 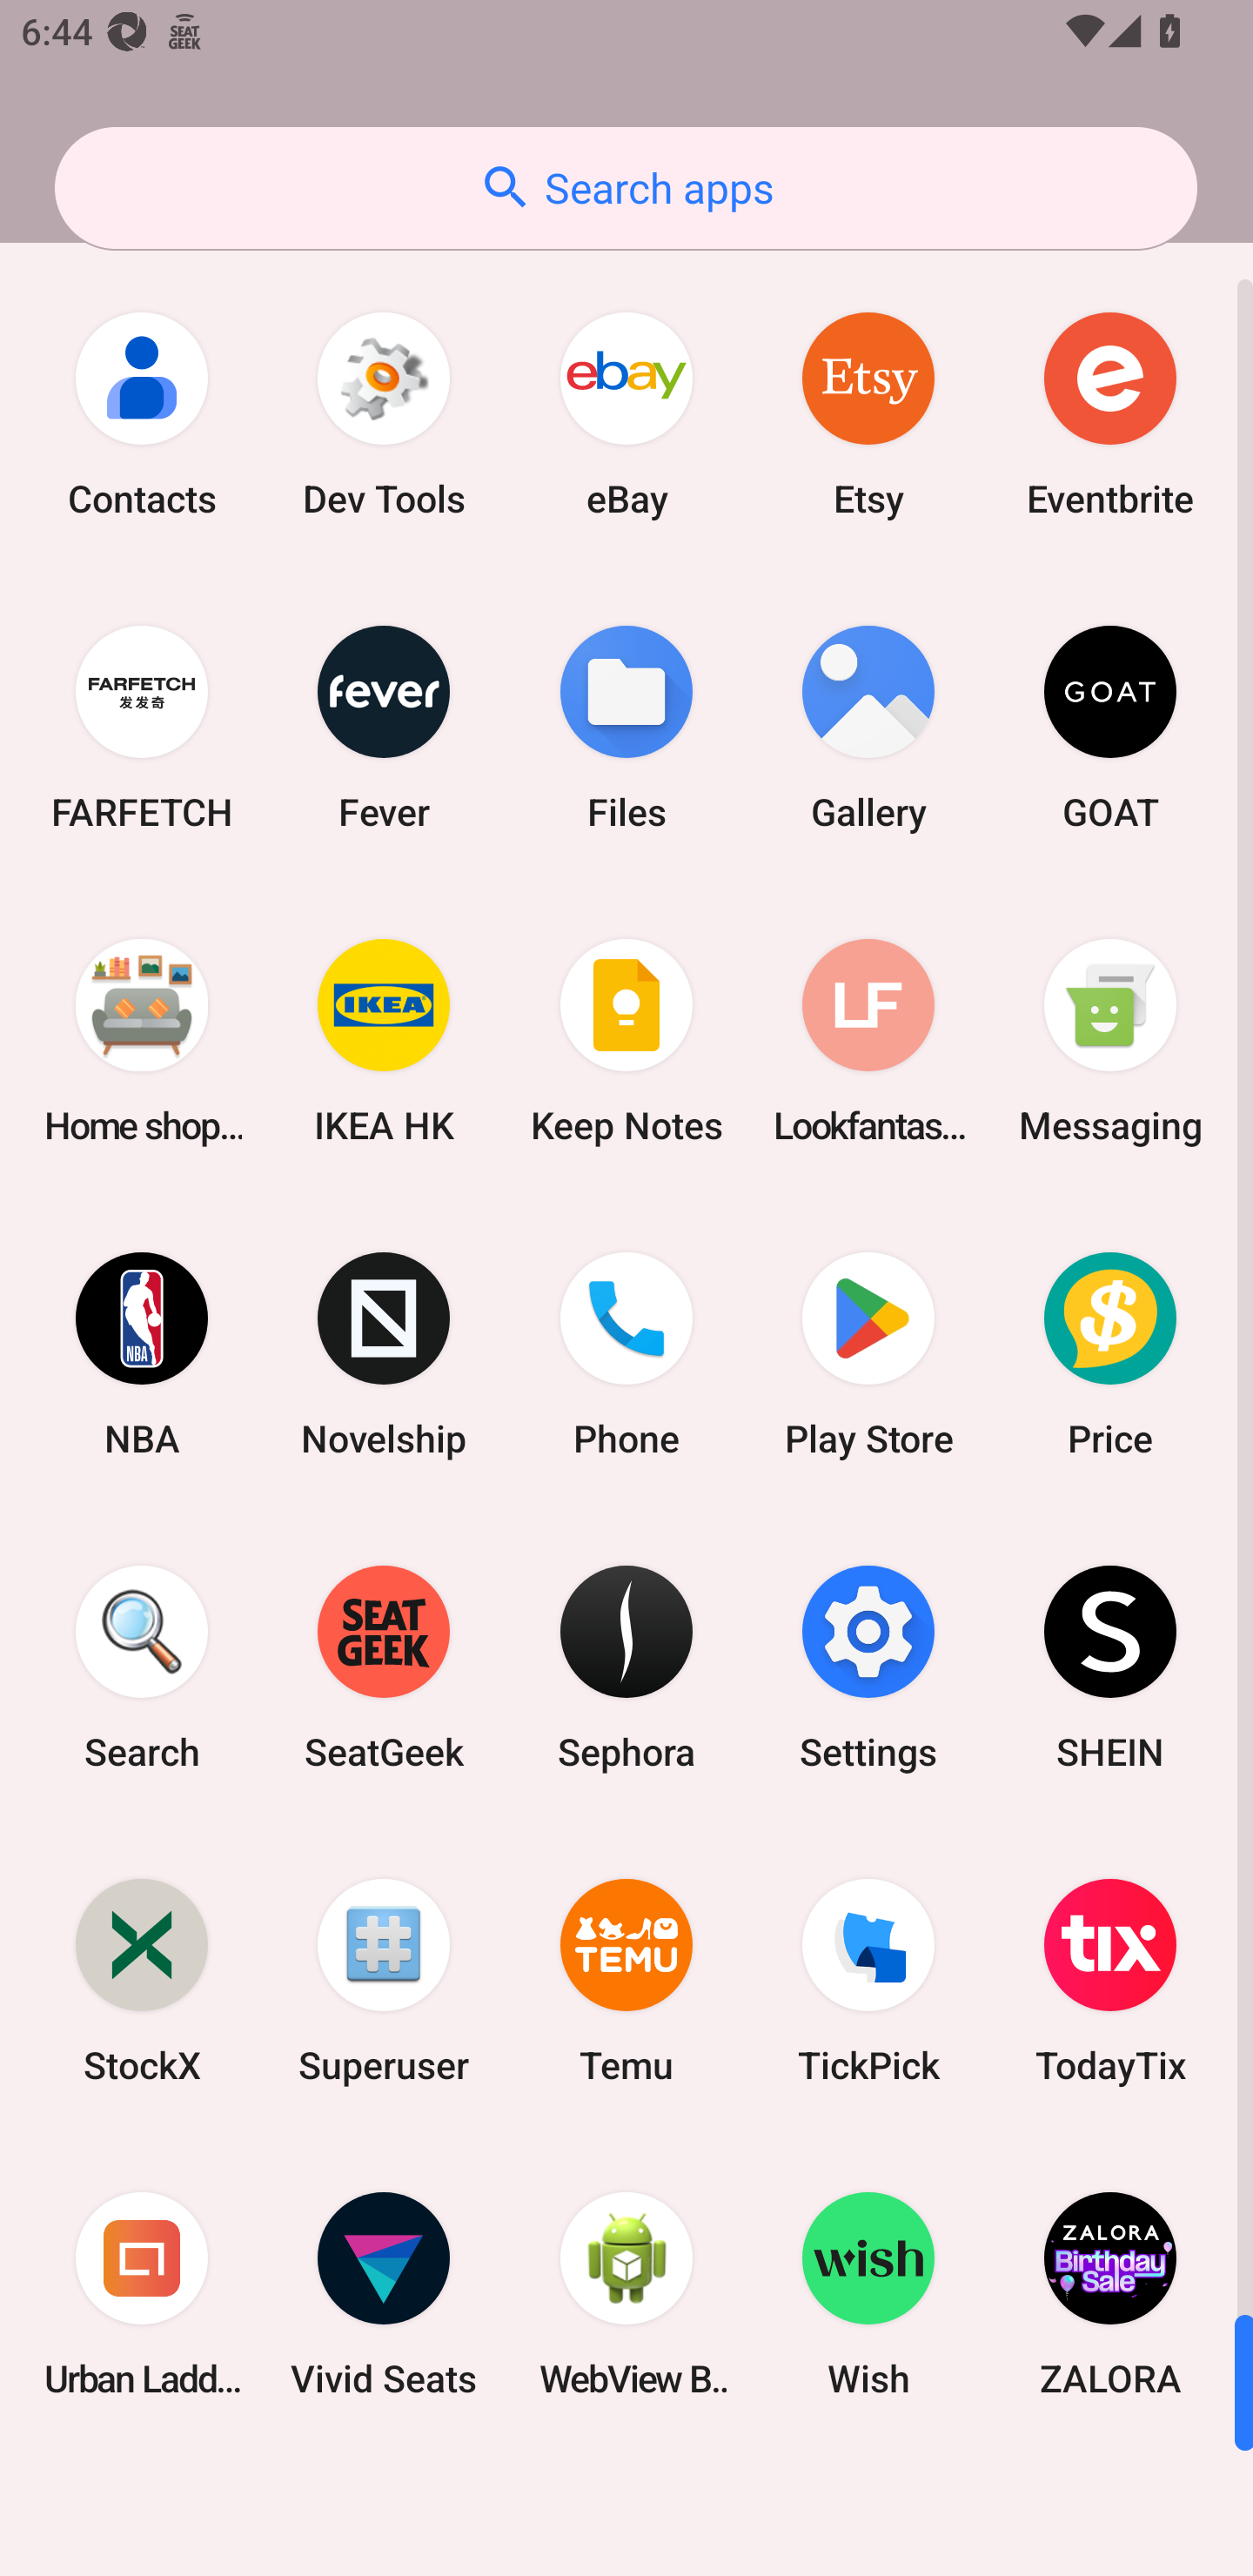 I want to click on Etsy, so click(x=868, y=414).